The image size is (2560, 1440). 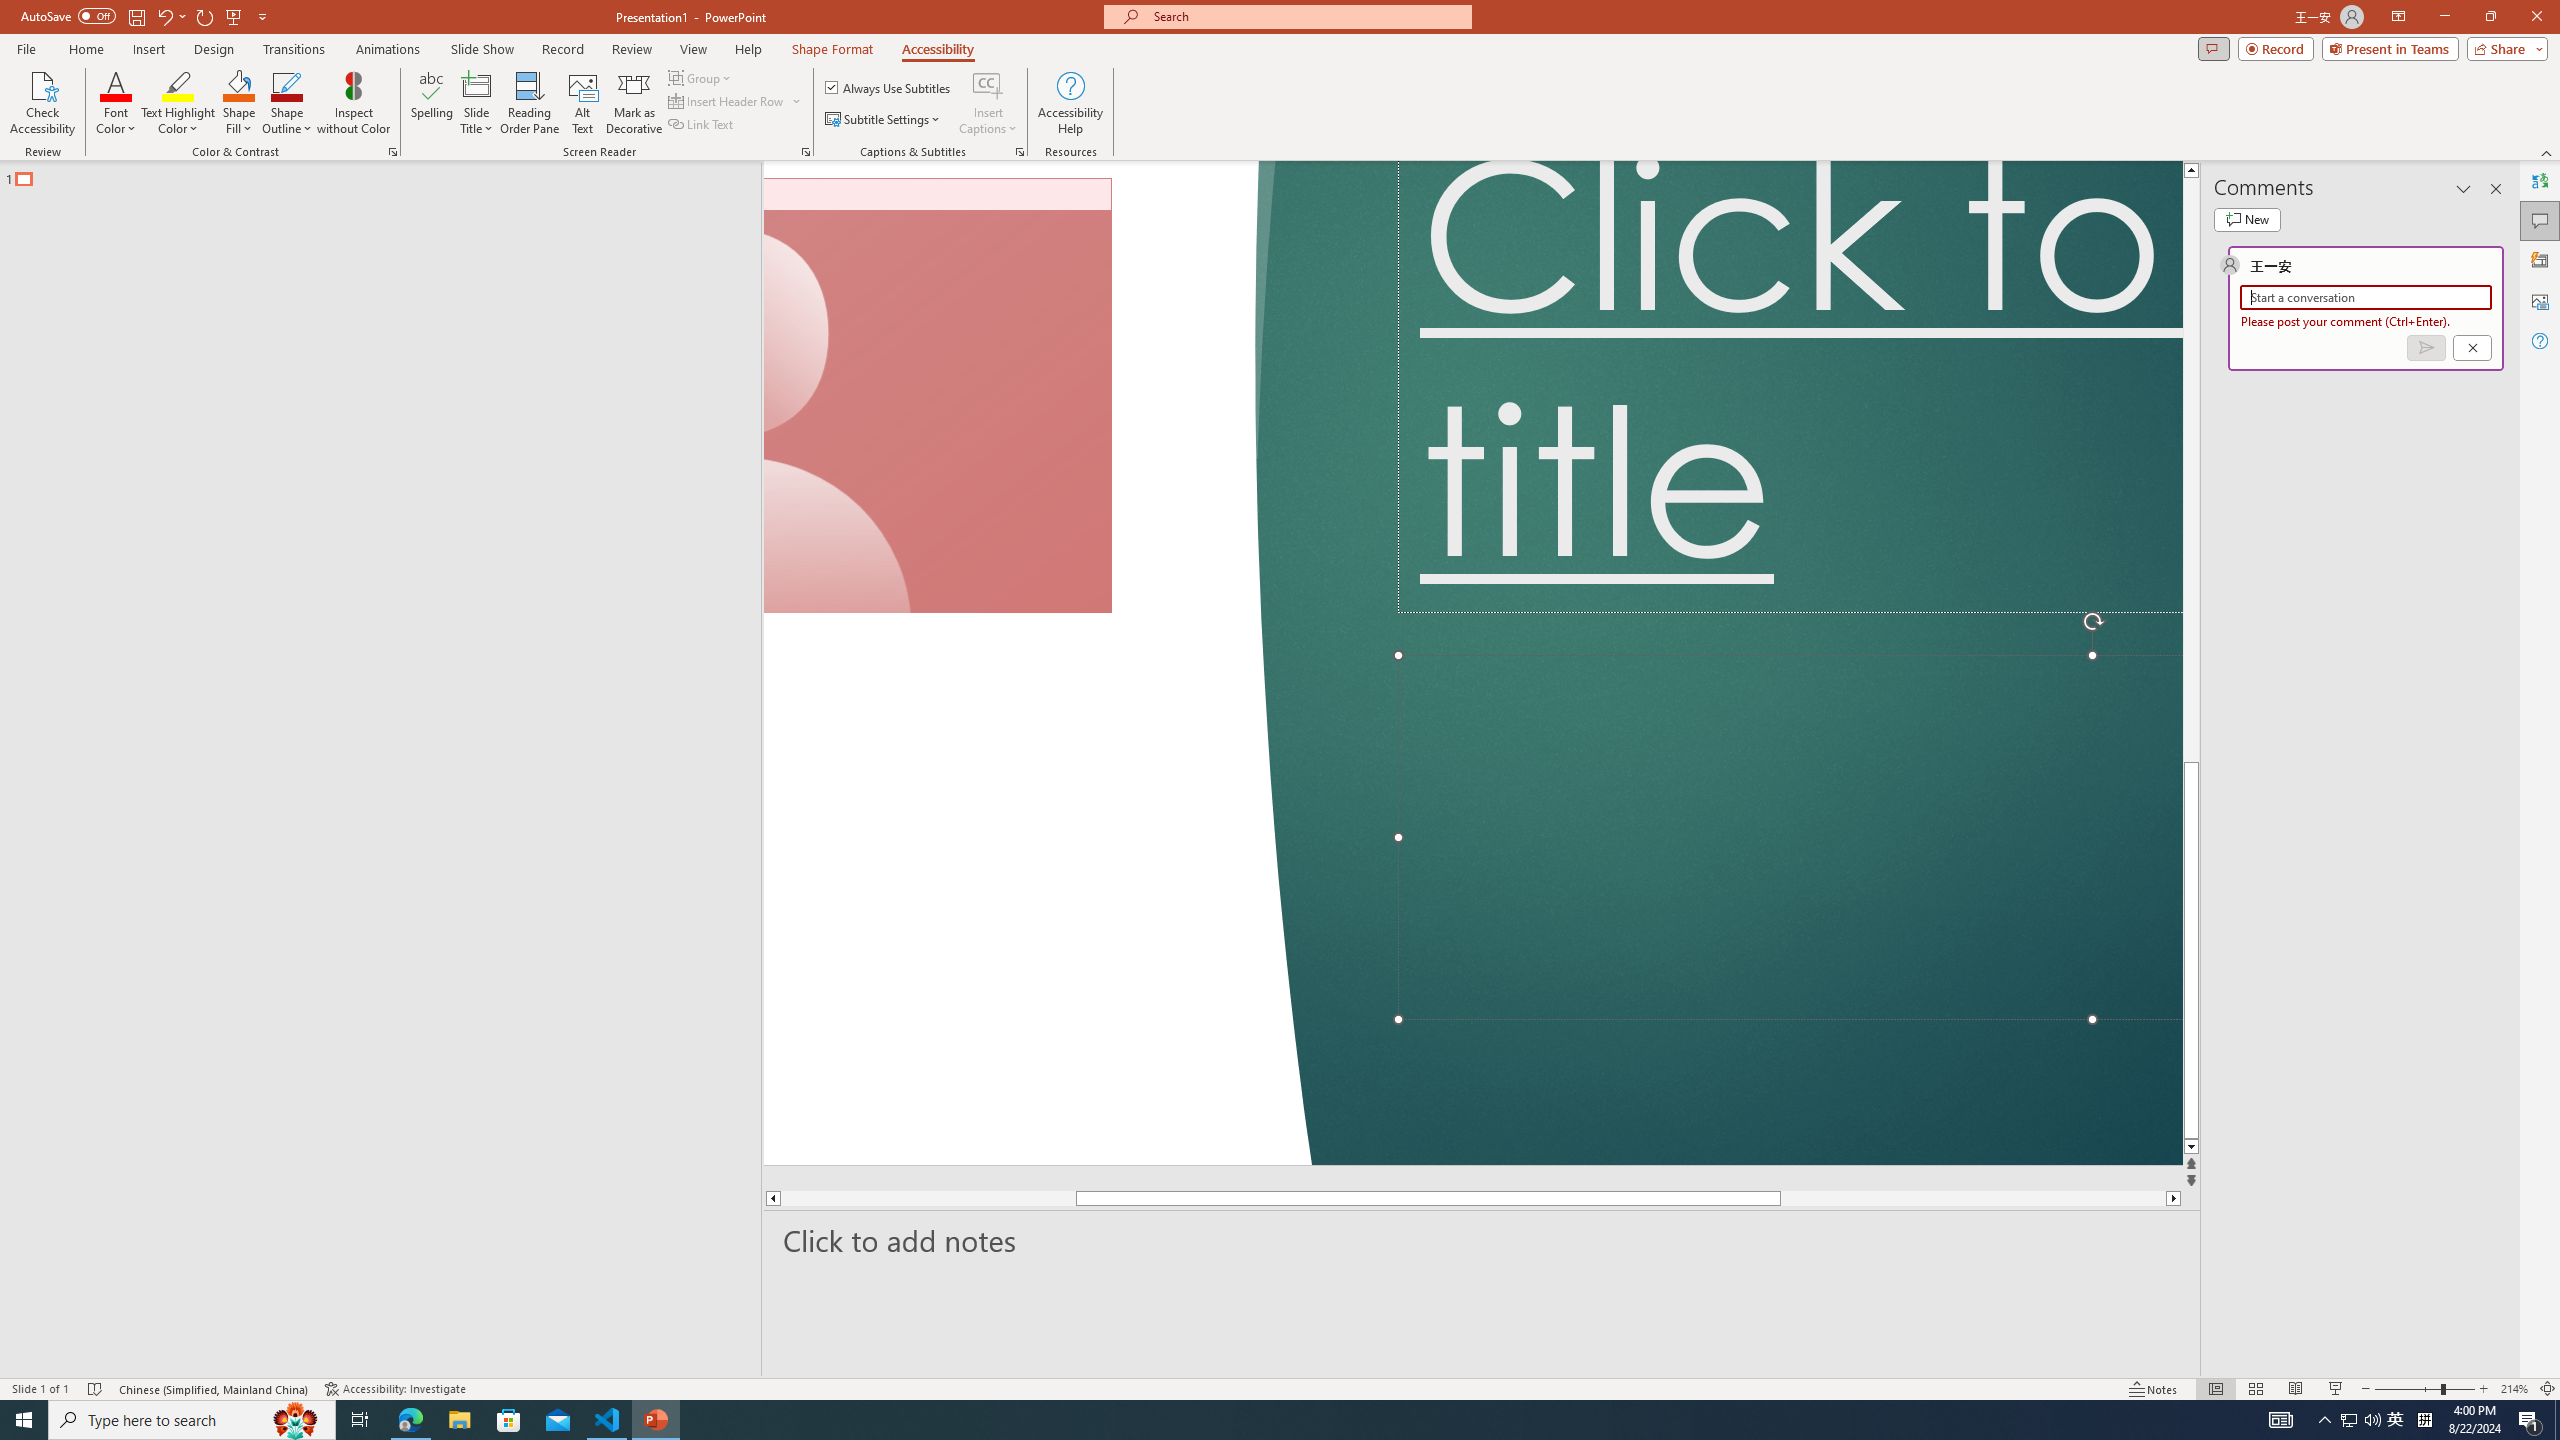 What do you see at coordinates (988, 103) in the screenshot?
I see `Insert Captions` at bounding box center [988, 103].